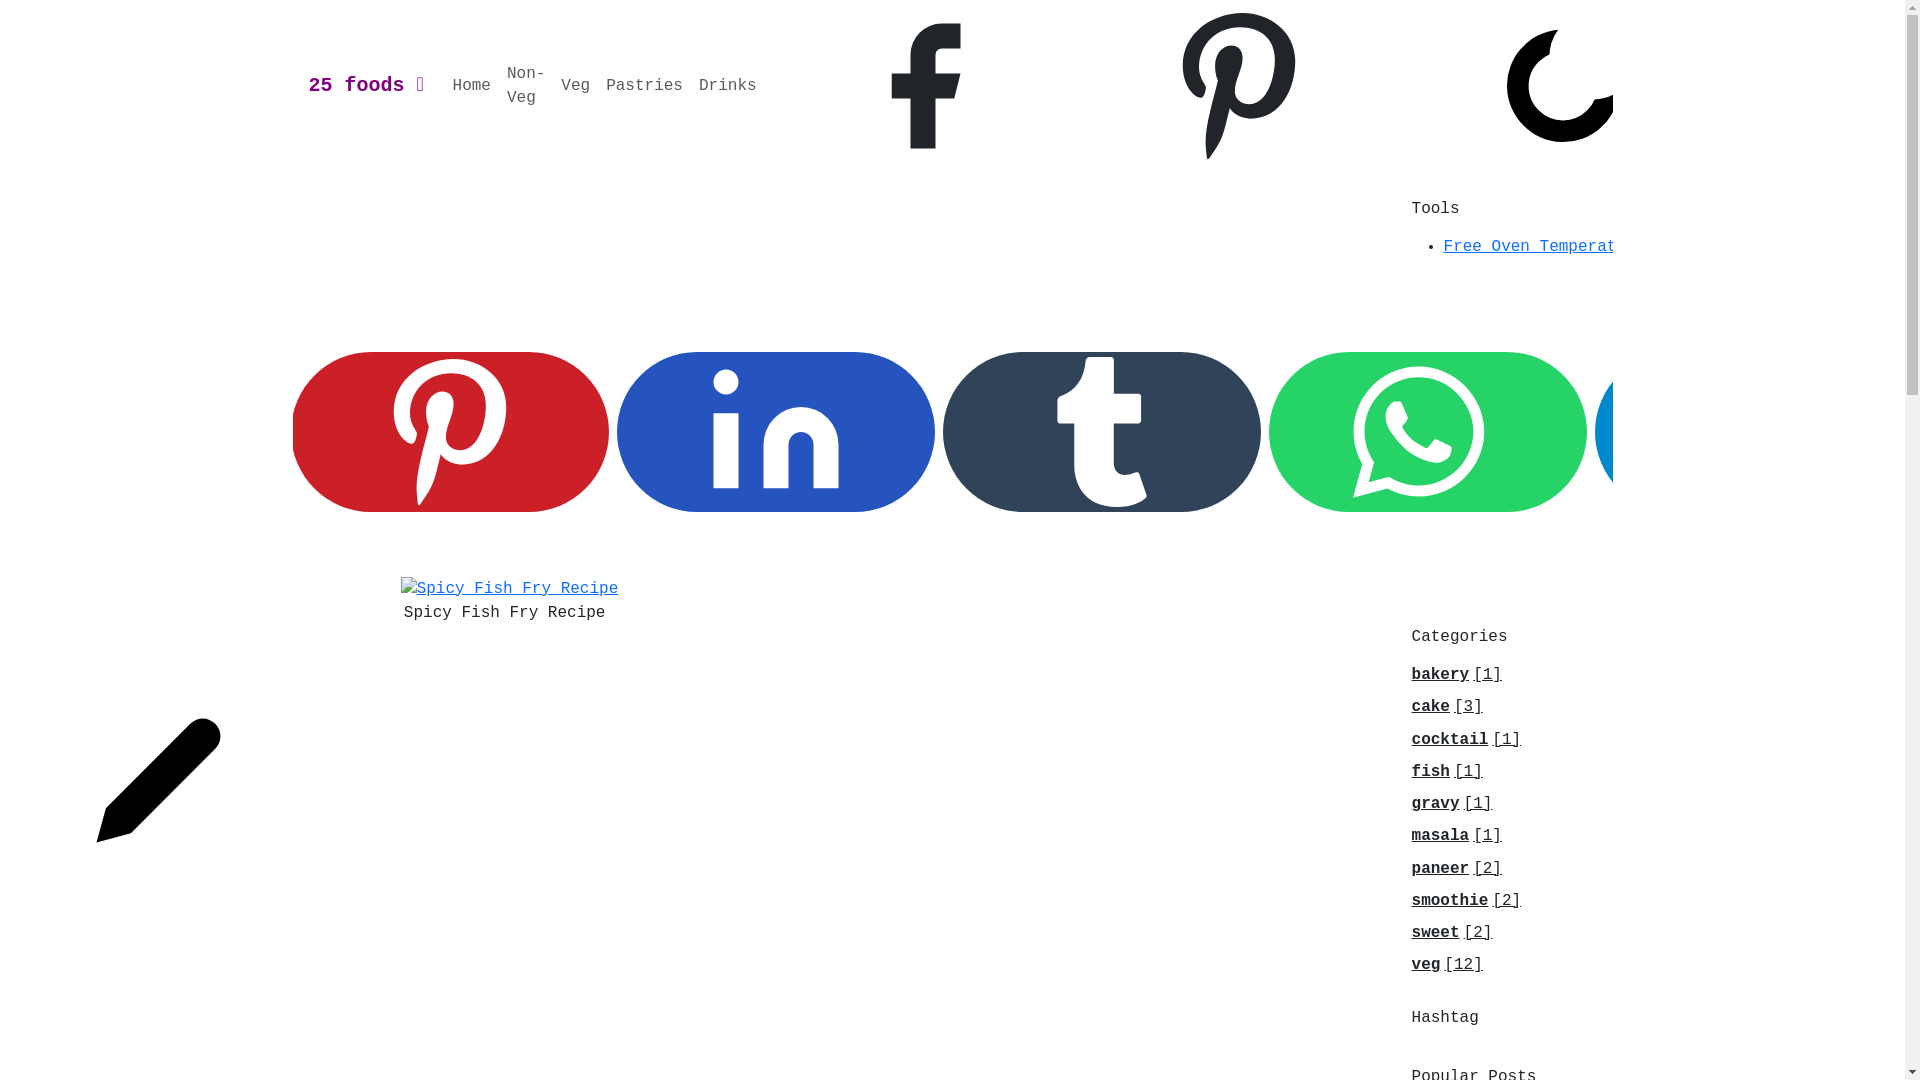 The width and height of the screenshot is (1920, 1080). What do you see at coordinates (1754, 432) in the screenshot?
I see `Share to telegram` at bounding box center [1754, 432].